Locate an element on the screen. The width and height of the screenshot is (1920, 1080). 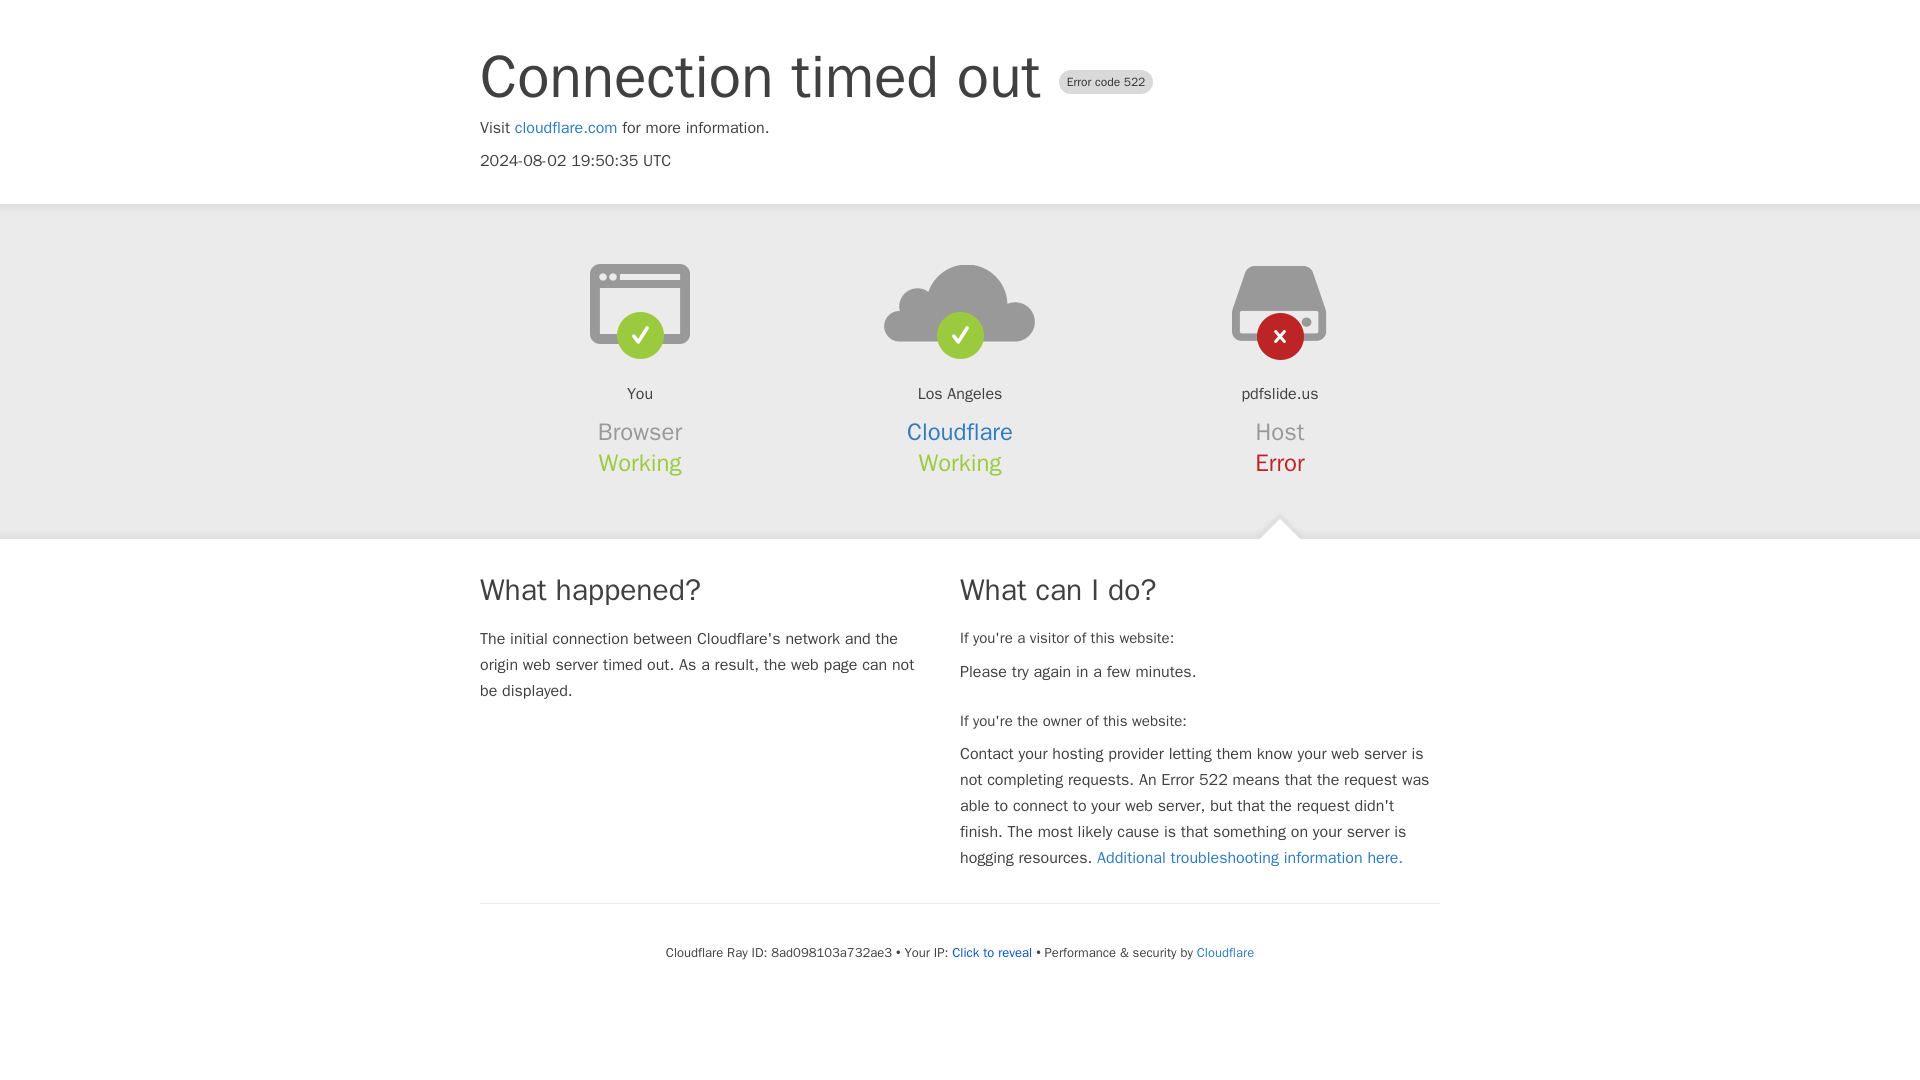
Click to reveal is located at coordinates (992, 952).